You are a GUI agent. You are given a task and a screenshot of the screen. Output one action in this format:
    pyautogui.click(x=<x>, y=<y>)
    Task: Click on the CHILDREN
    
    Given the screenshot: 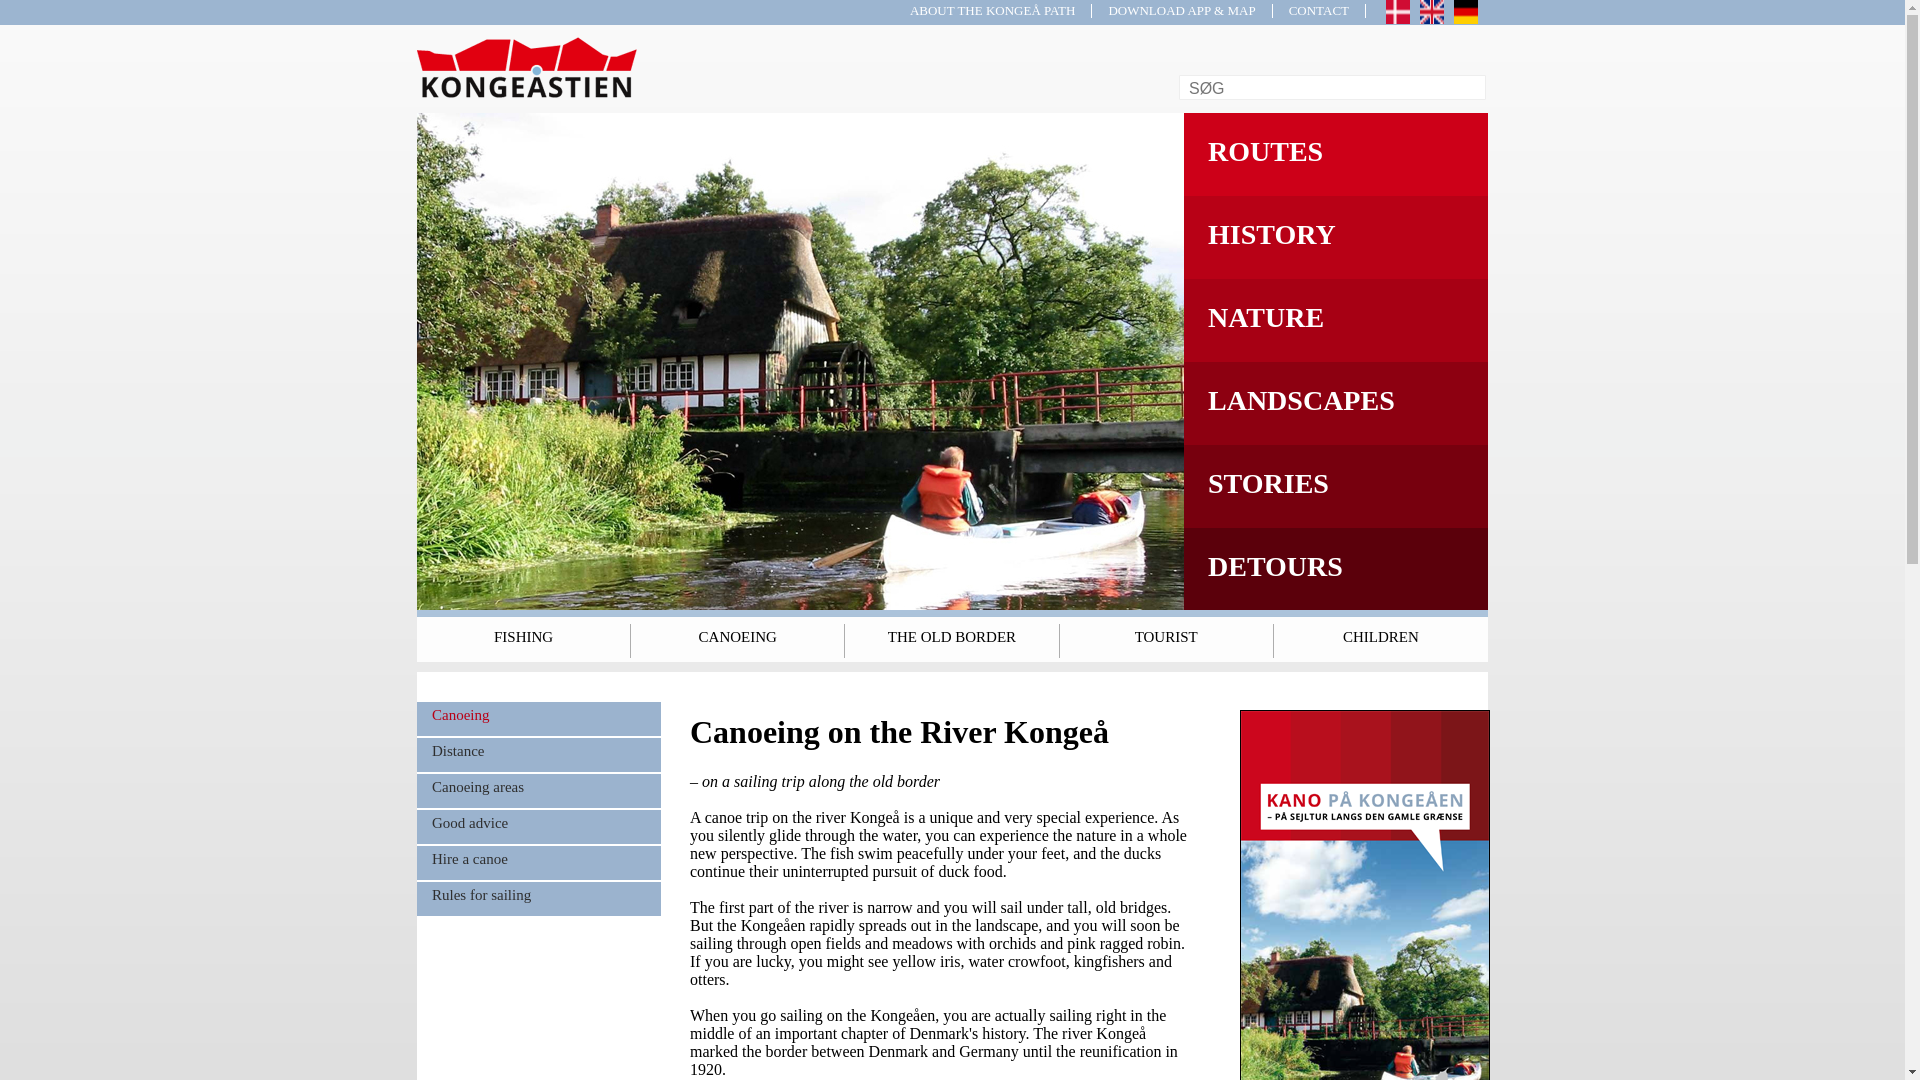 What is the action you would take?
    pyautogui.click(x=1381, y=636)
    